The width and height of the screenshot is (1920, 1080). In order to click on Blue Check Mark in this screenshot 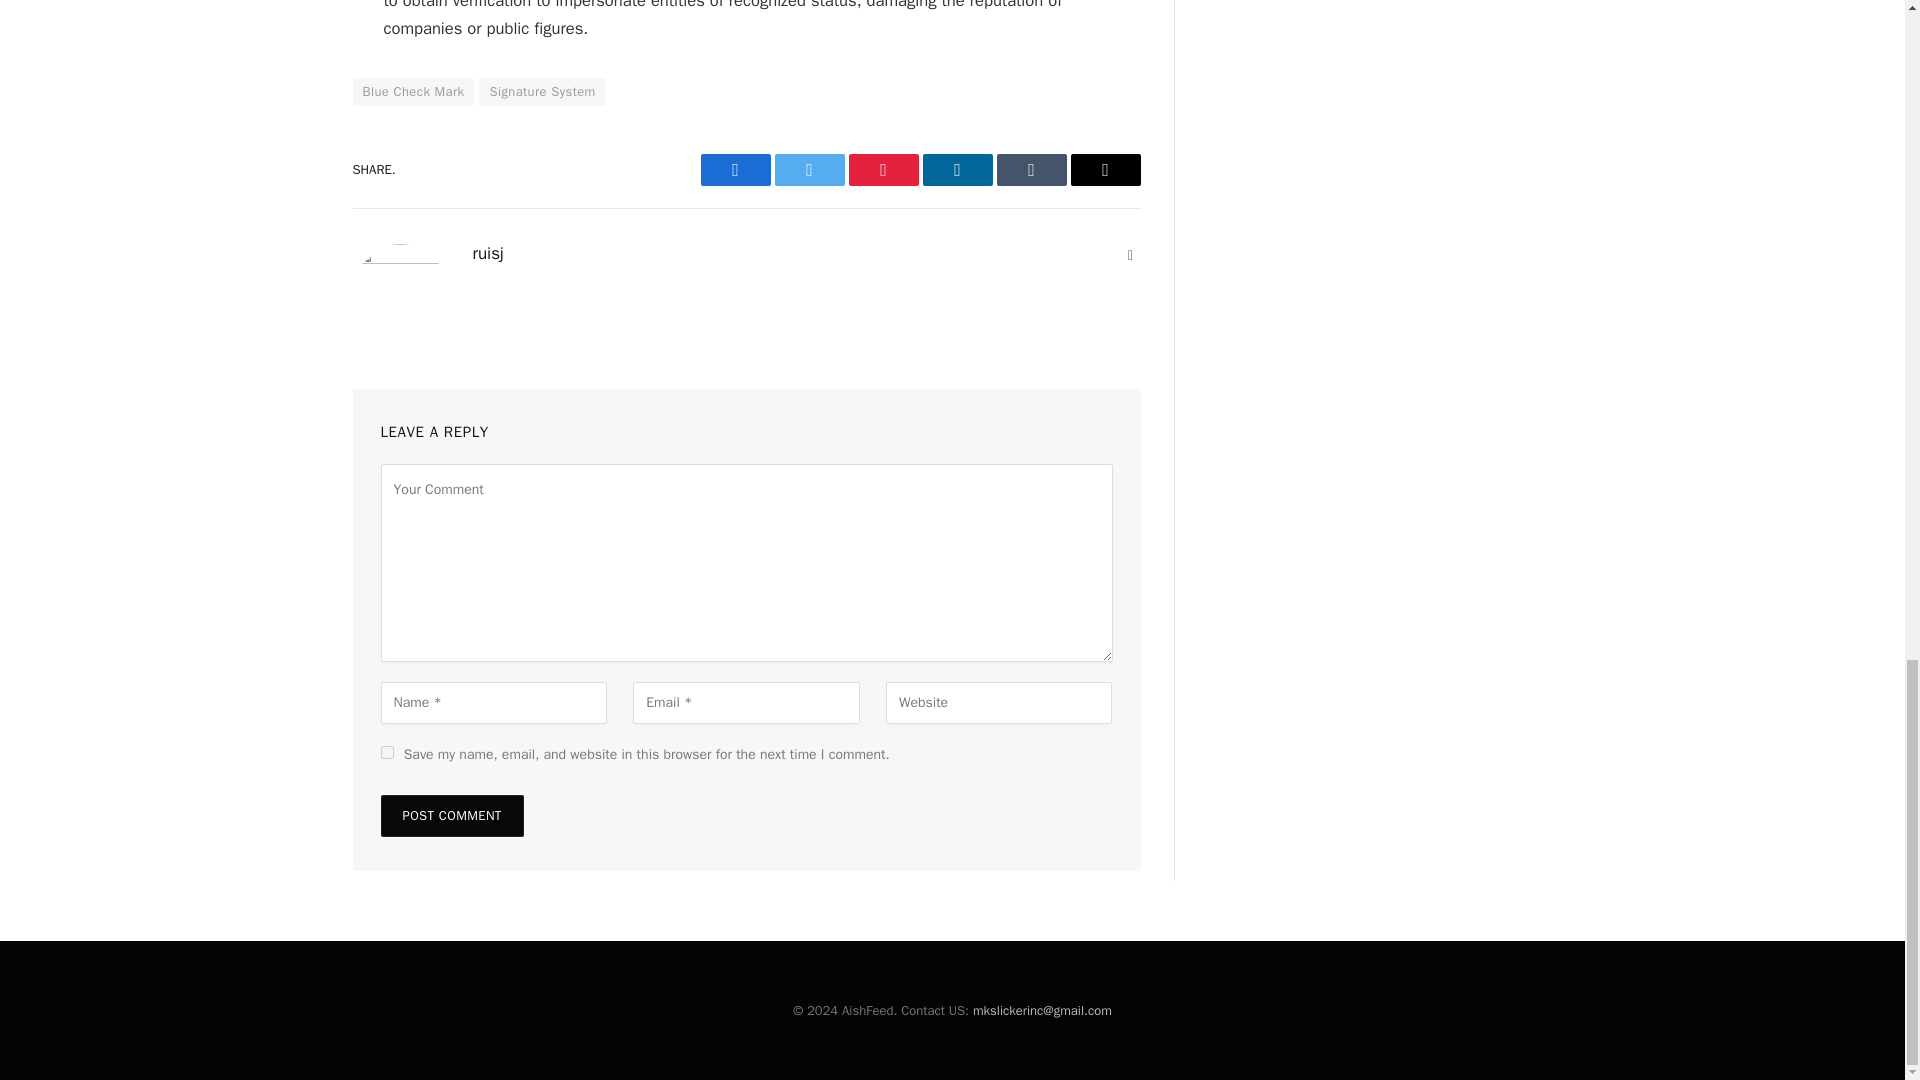, I will do `click(412, 91)`.